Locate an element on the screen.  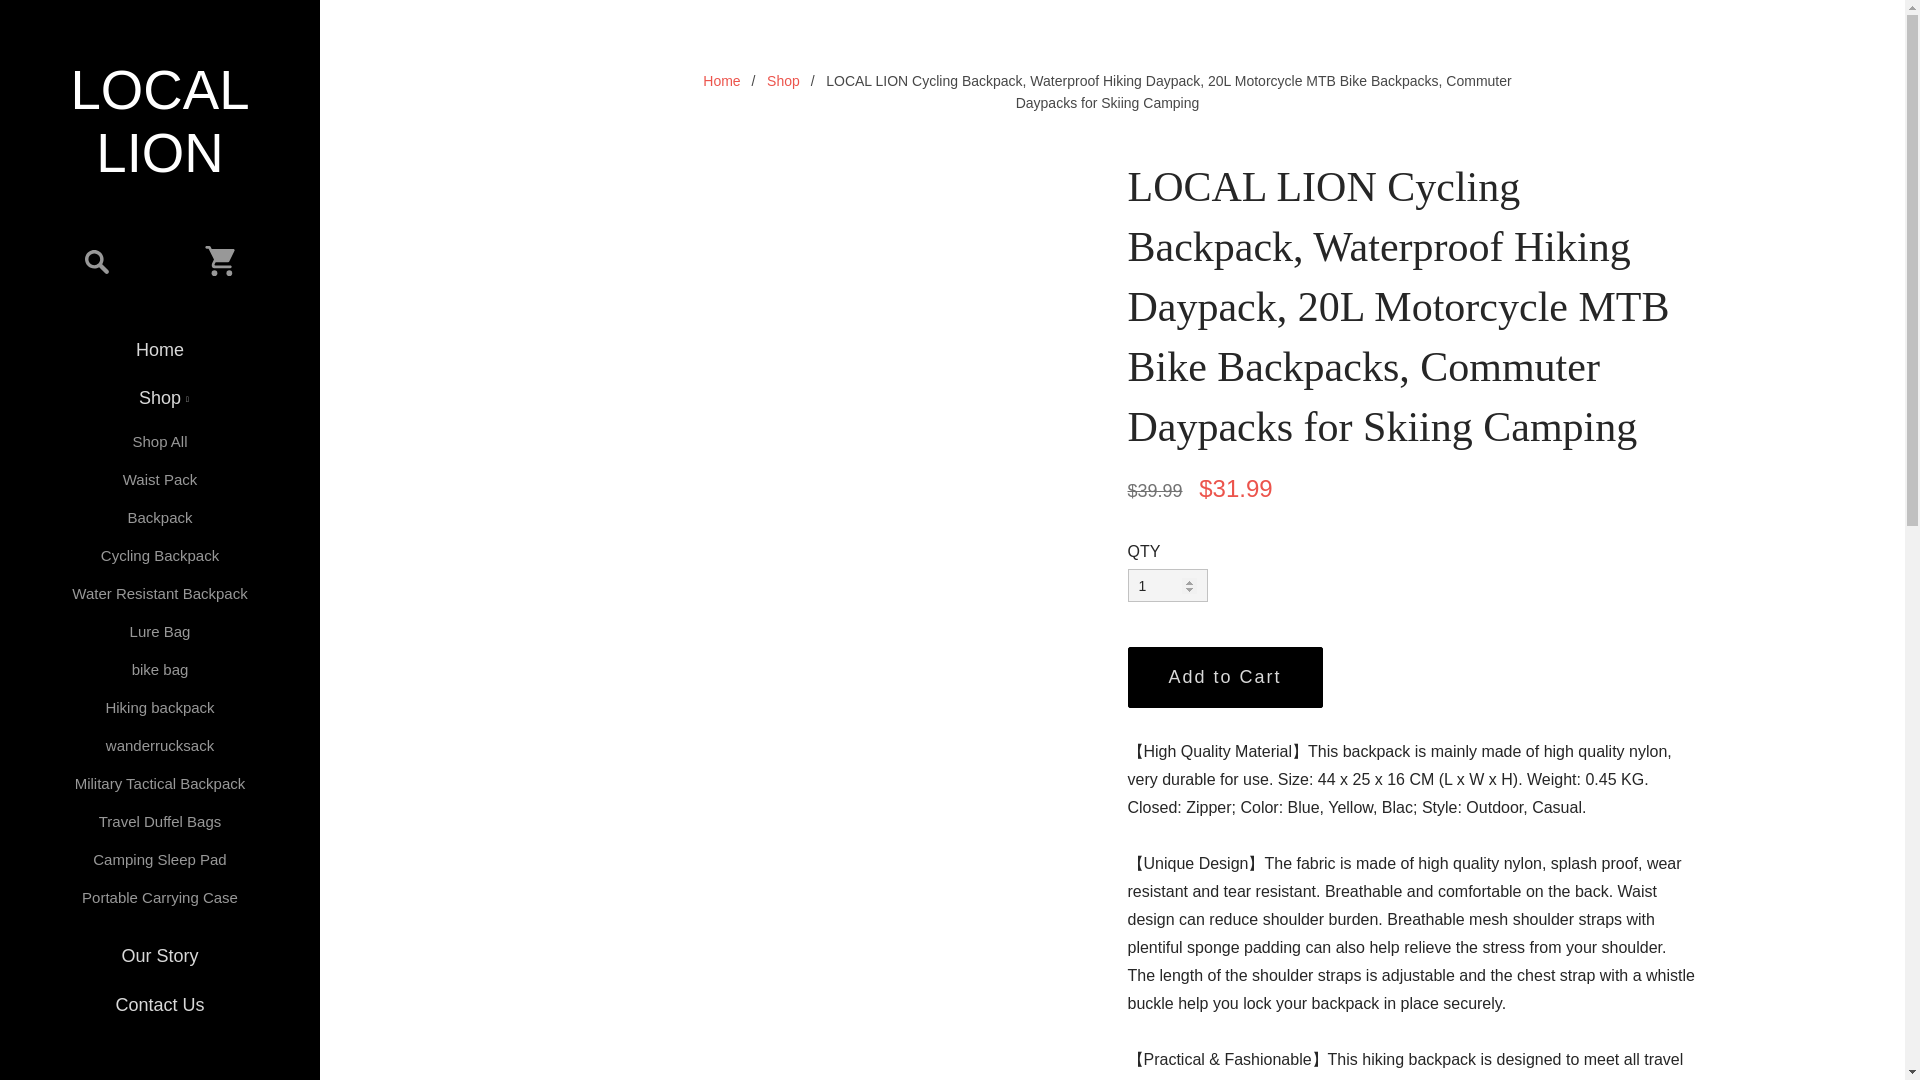
Portable Carrying Case is located at coordinates (160, 898).